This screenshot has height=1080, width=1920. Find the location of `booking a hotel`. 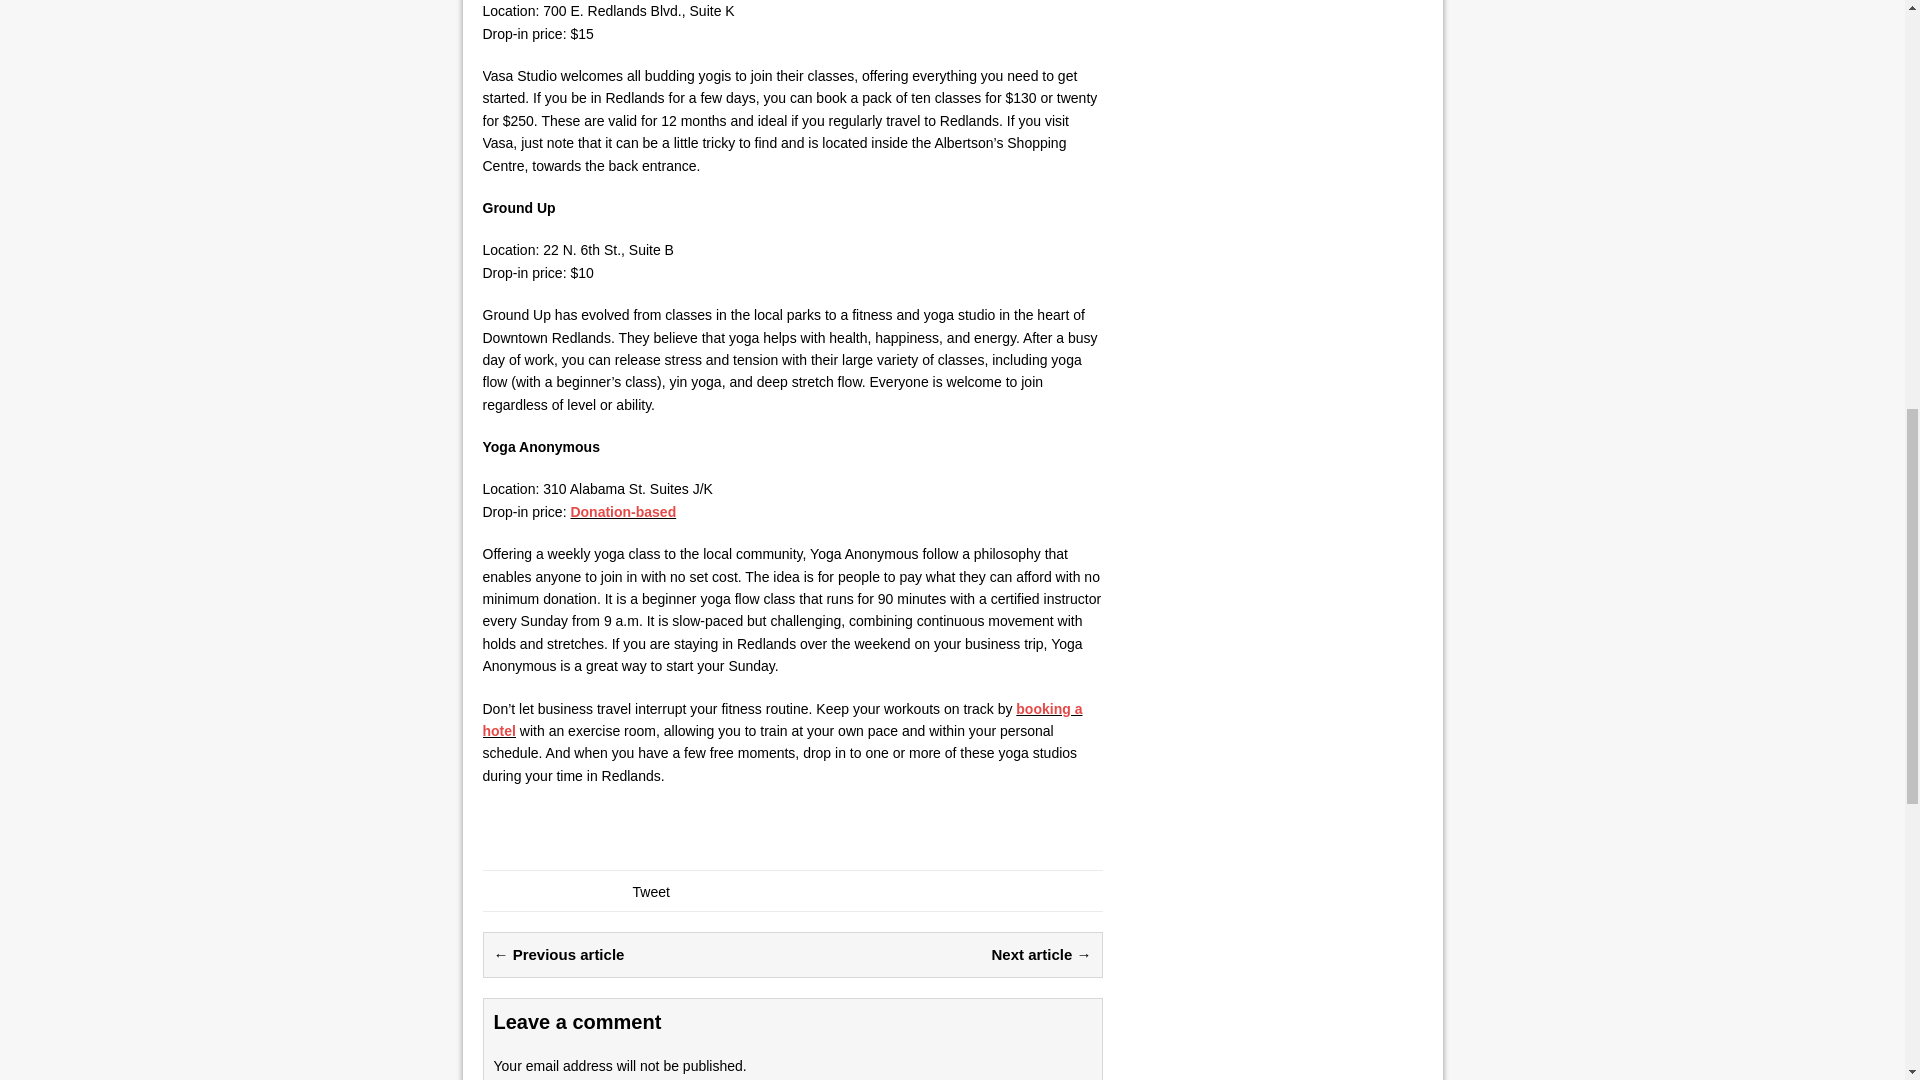

booking a hotel is located at coordinates (782, 719).